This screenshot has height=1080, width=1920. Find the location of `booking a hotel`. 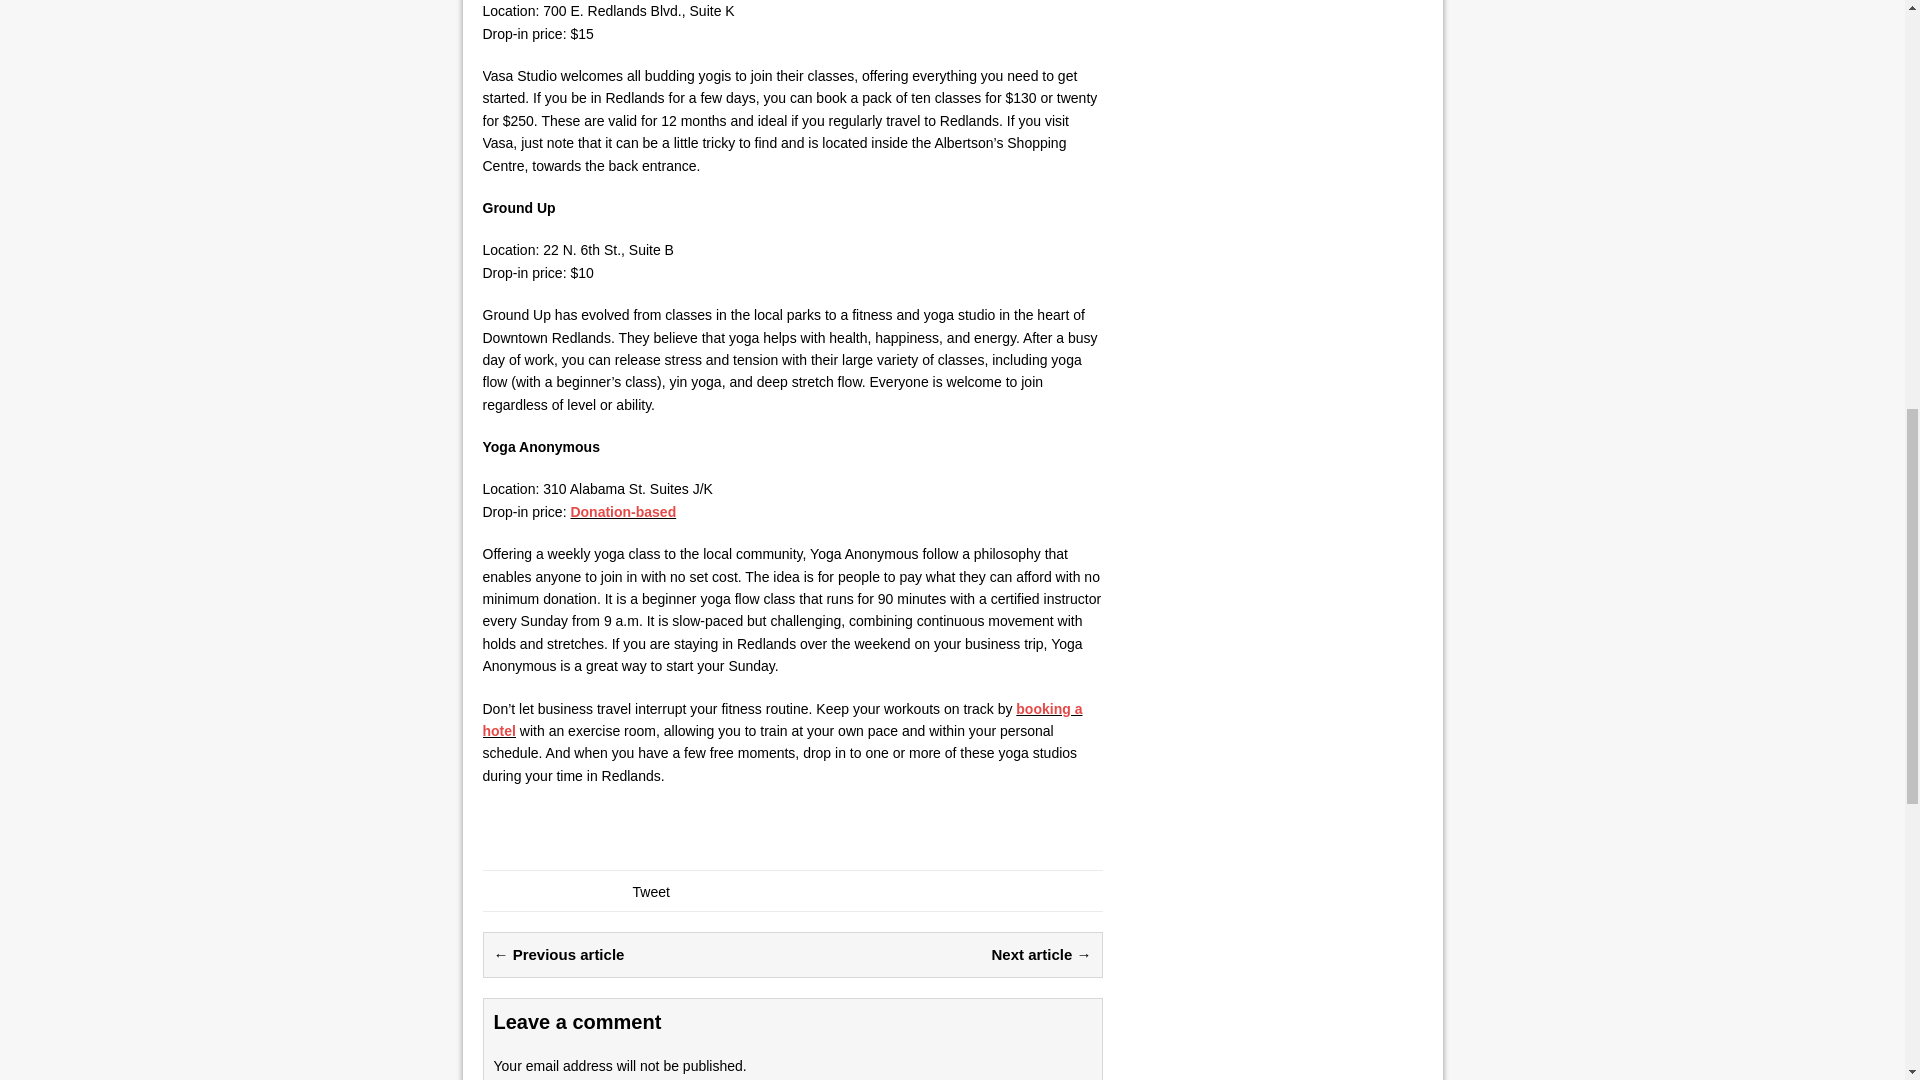

booking a hotel is located at coordinates (782, 719).